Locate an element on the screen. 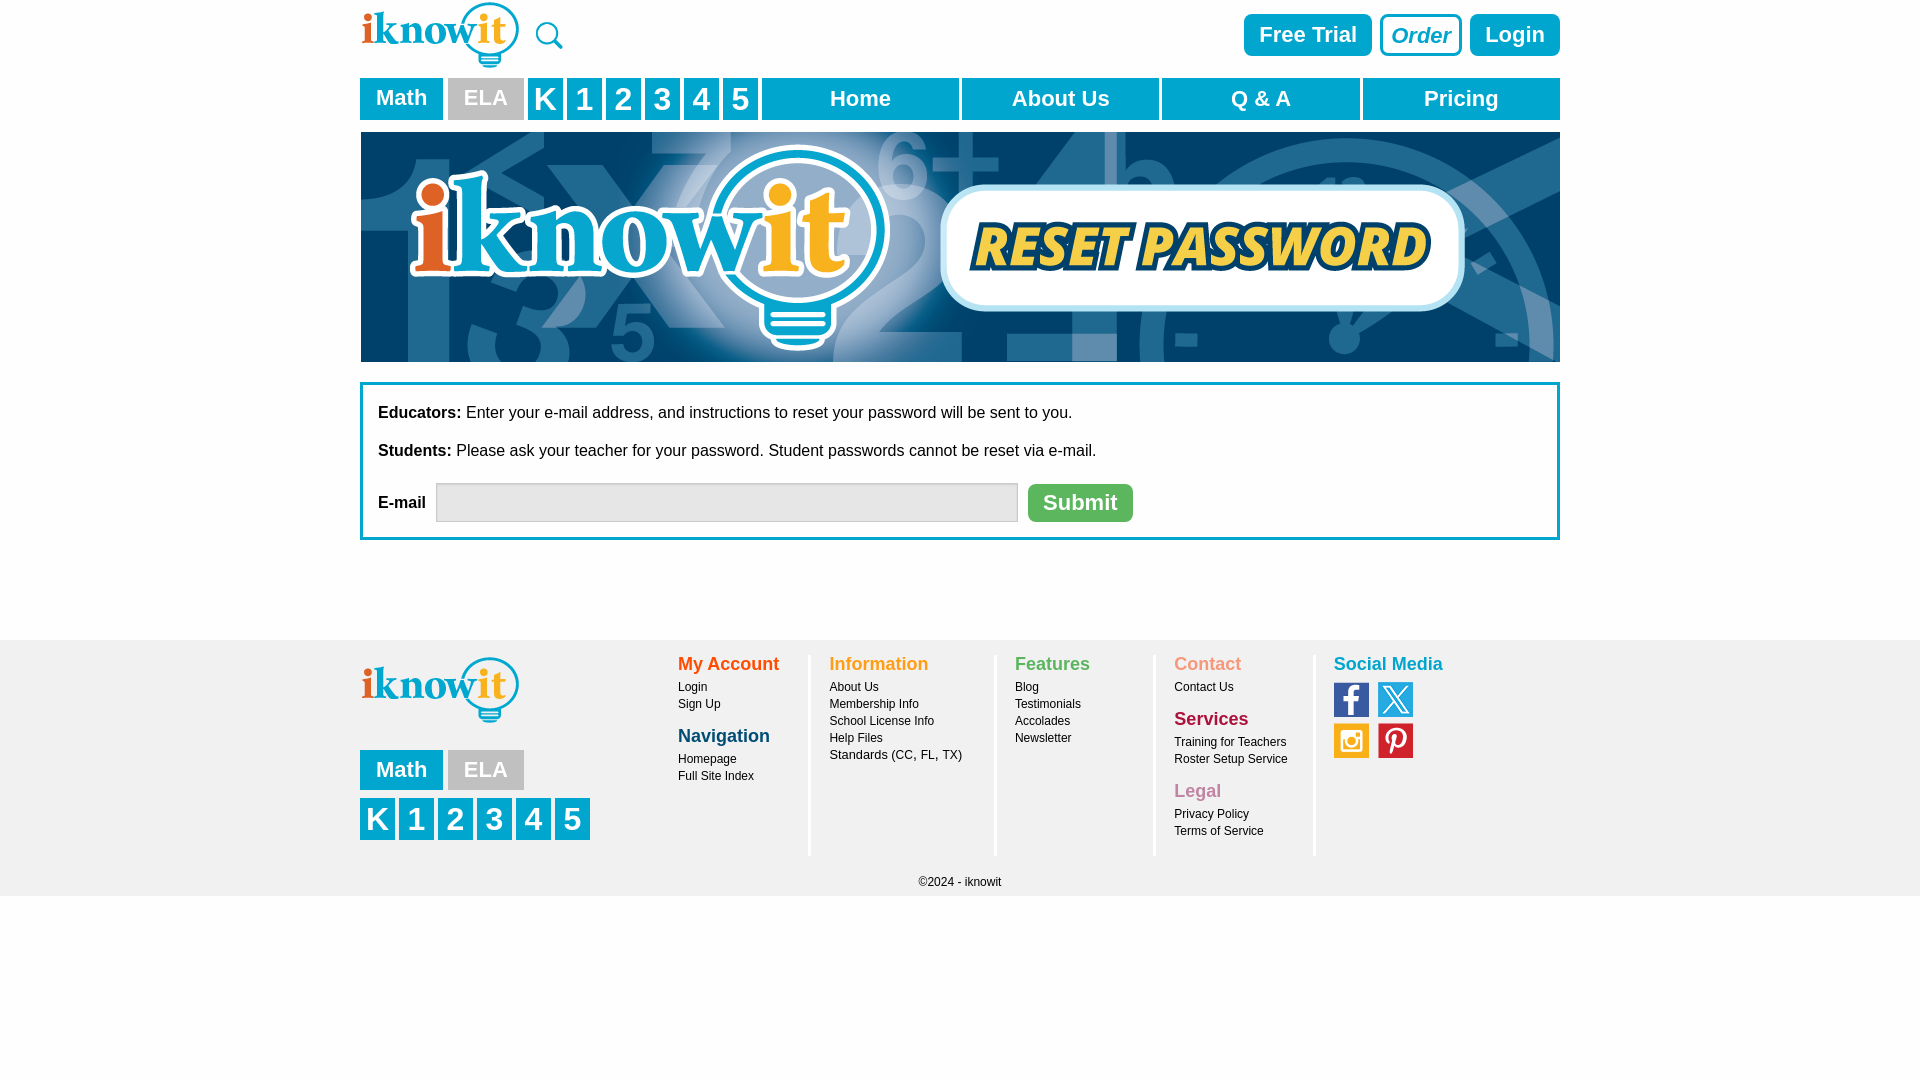 This screenshot has width=1920, height=1080. Fifth Grade Math is located at coordinates (742, 104).